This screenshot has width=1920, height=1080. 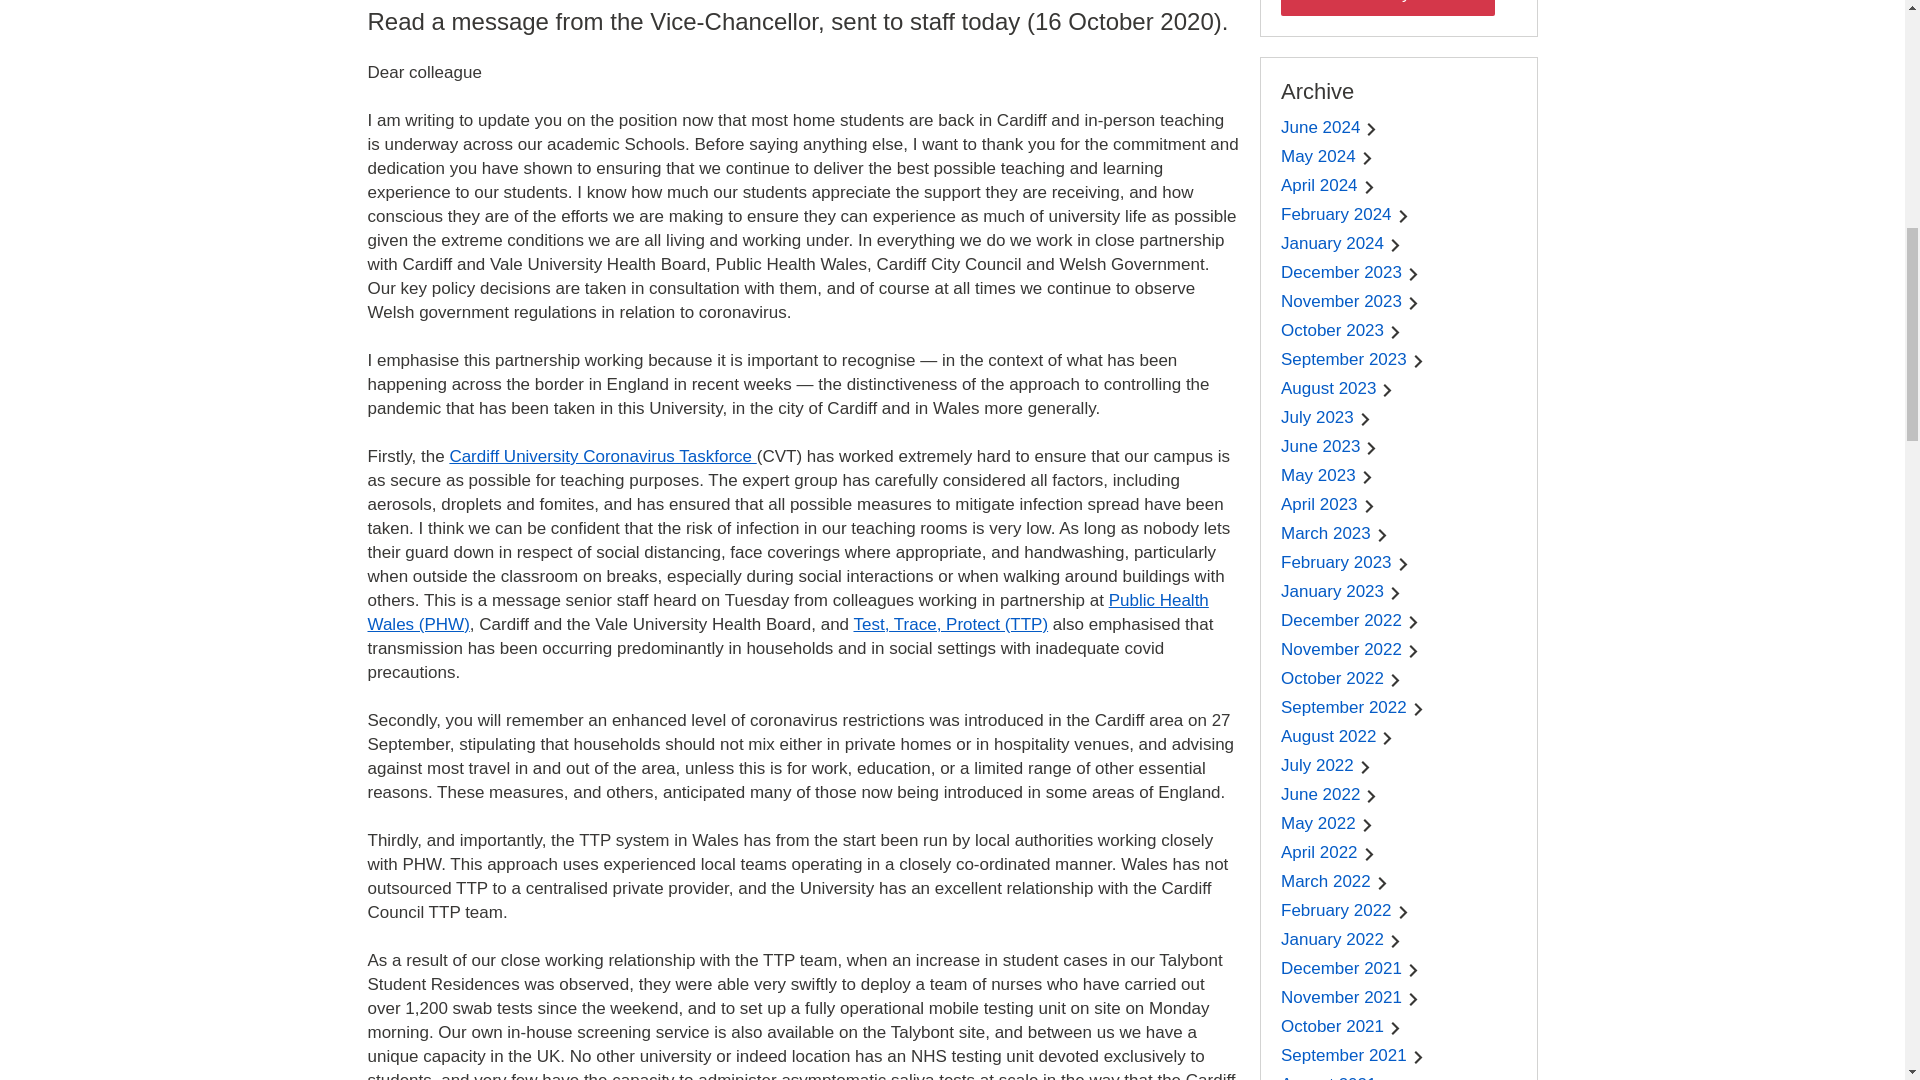 What do you see at coordinates (1418, 360) in the screenshot?
I see `Chevron right` at bounding box center [1418, 360].